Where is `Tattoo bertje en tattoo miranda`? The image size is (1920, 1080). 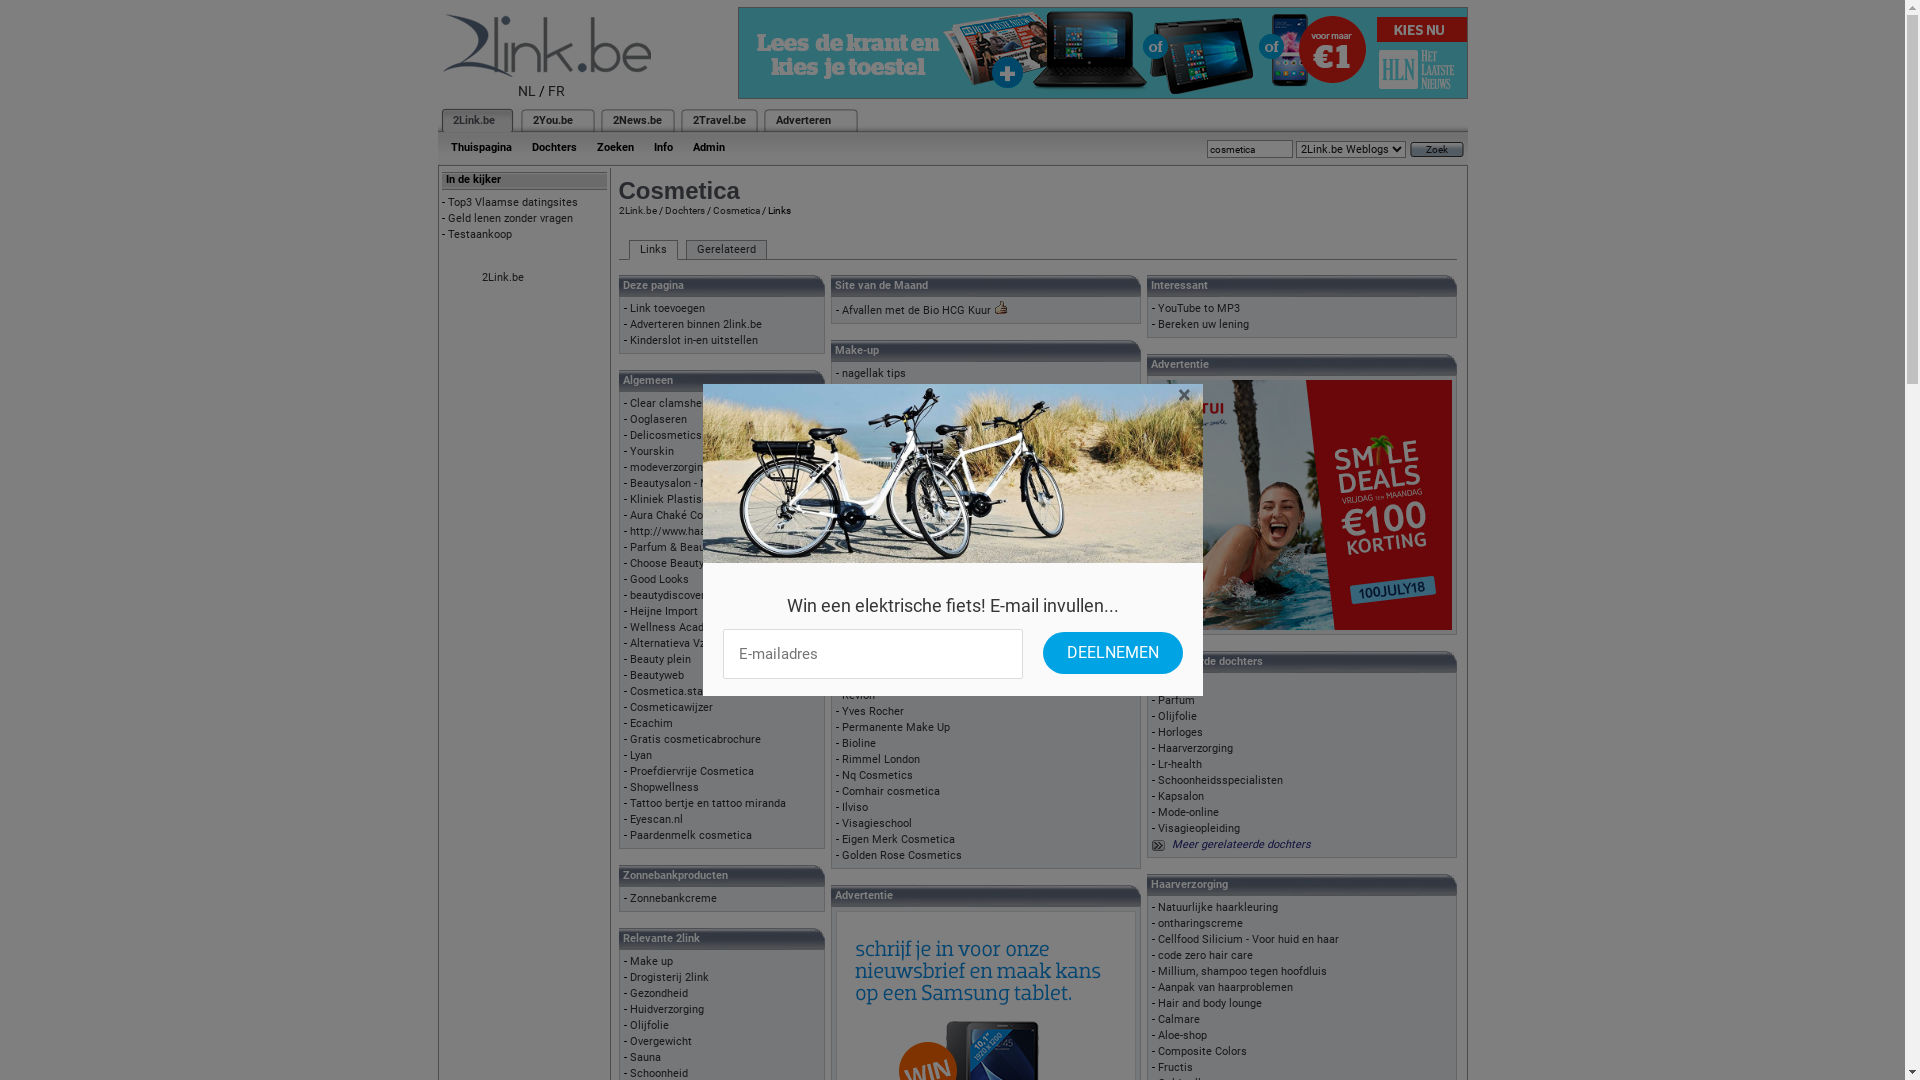
Tattoo bertje en tattoo miranda is located at coordinates (708, 804).